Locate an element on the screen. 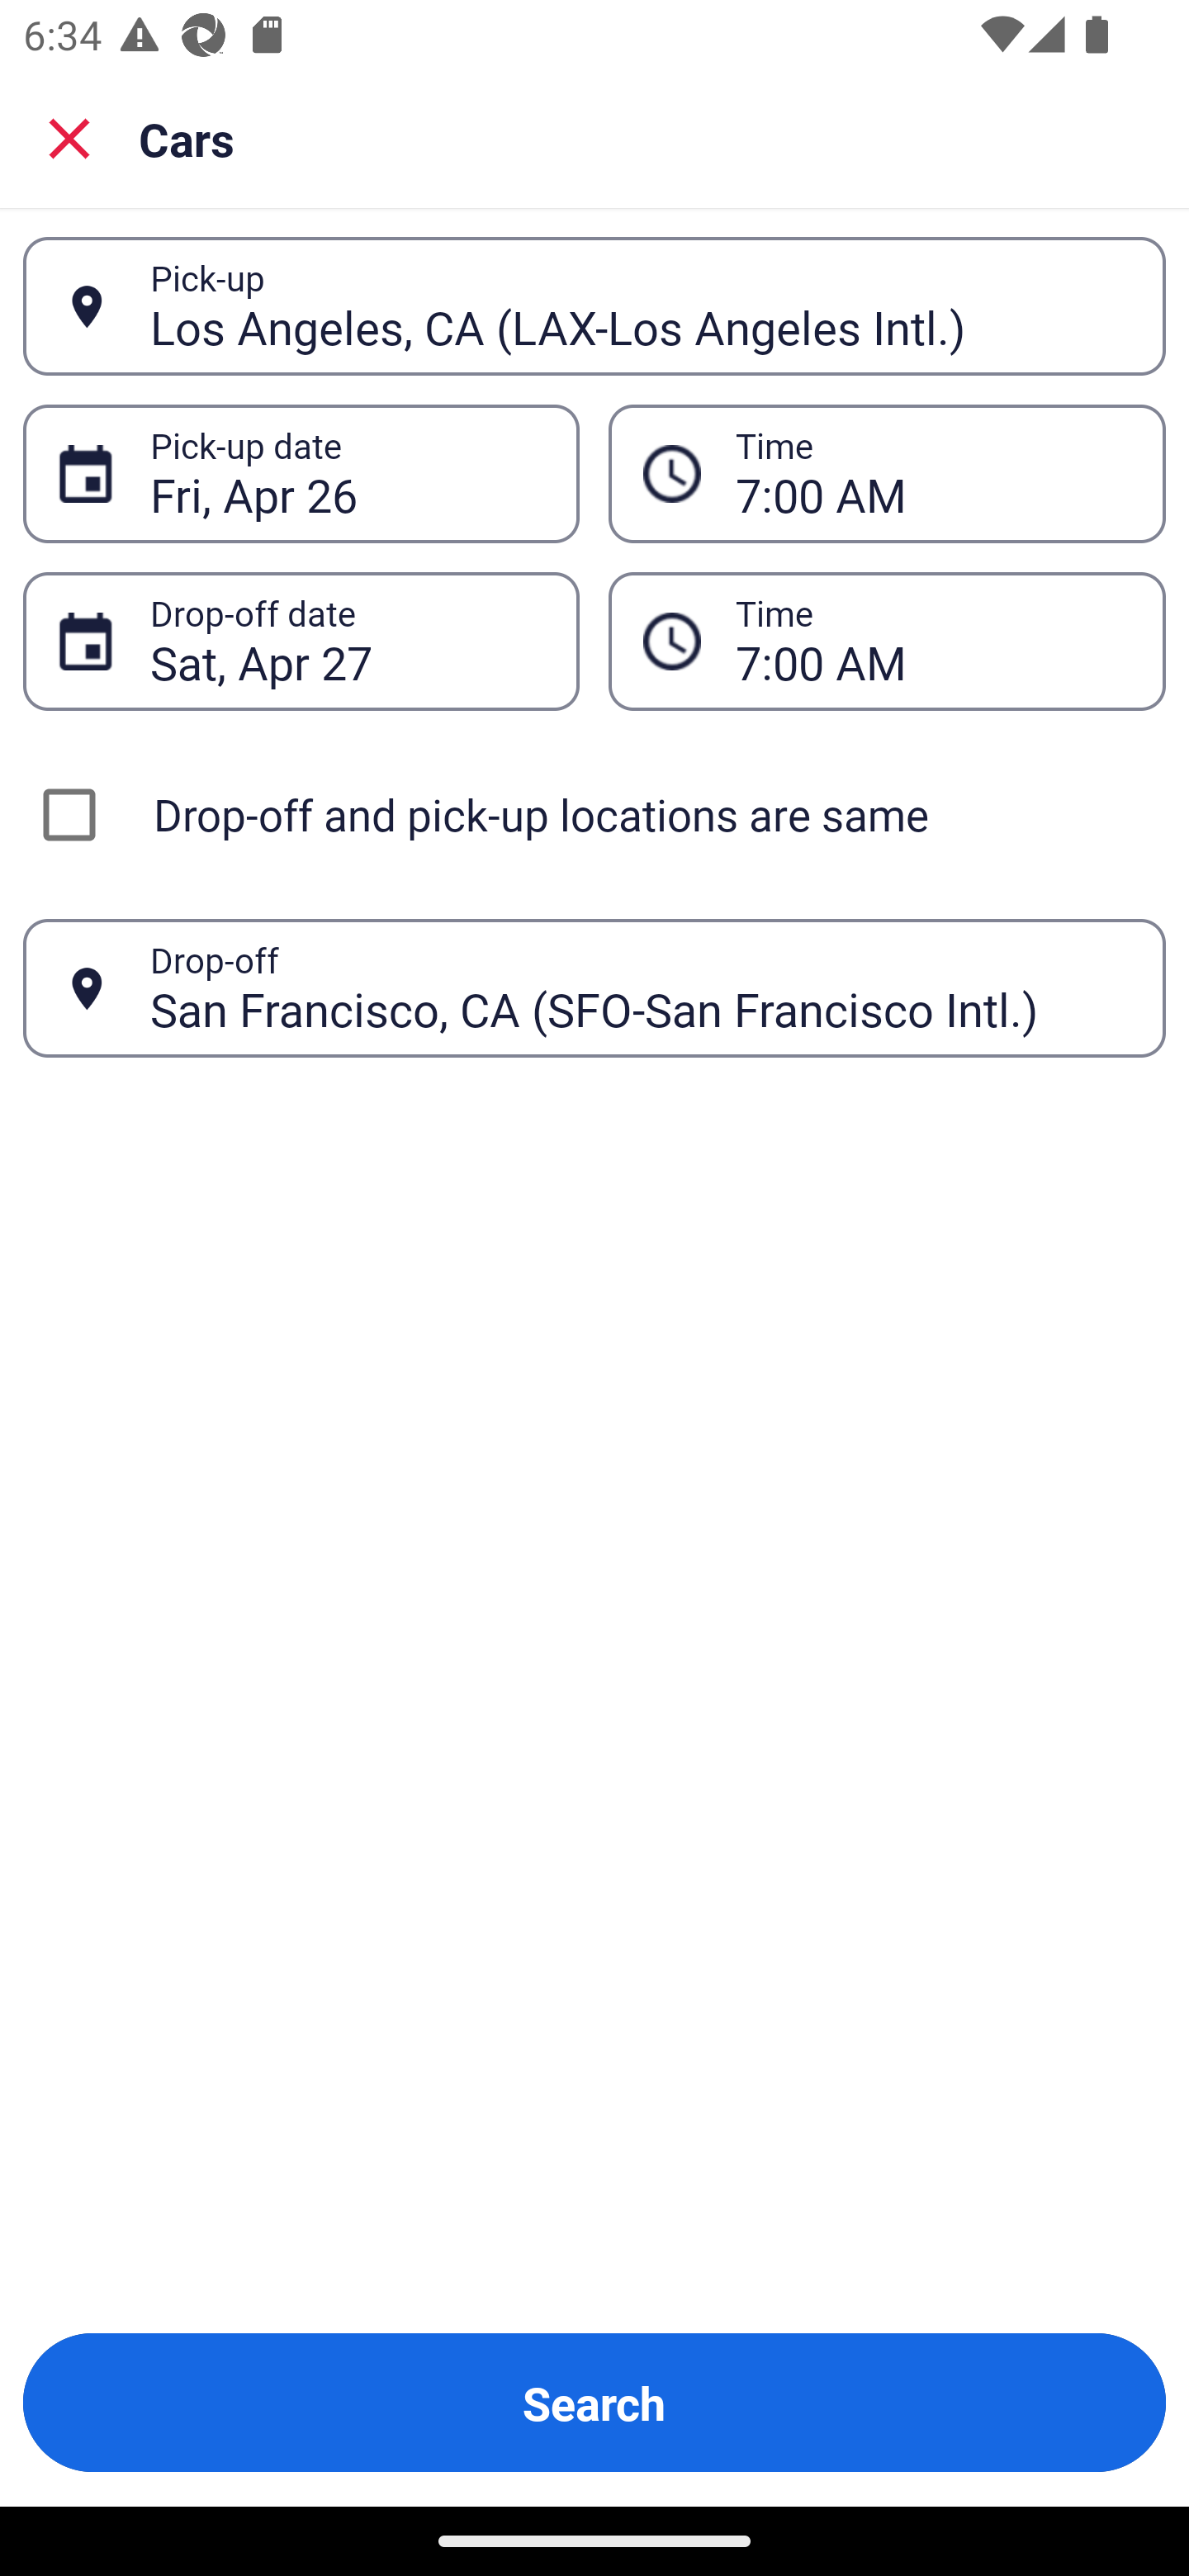 The width and height of the screenshot is (1189, 2576). Close search screen is located at coordinates (69, 137).